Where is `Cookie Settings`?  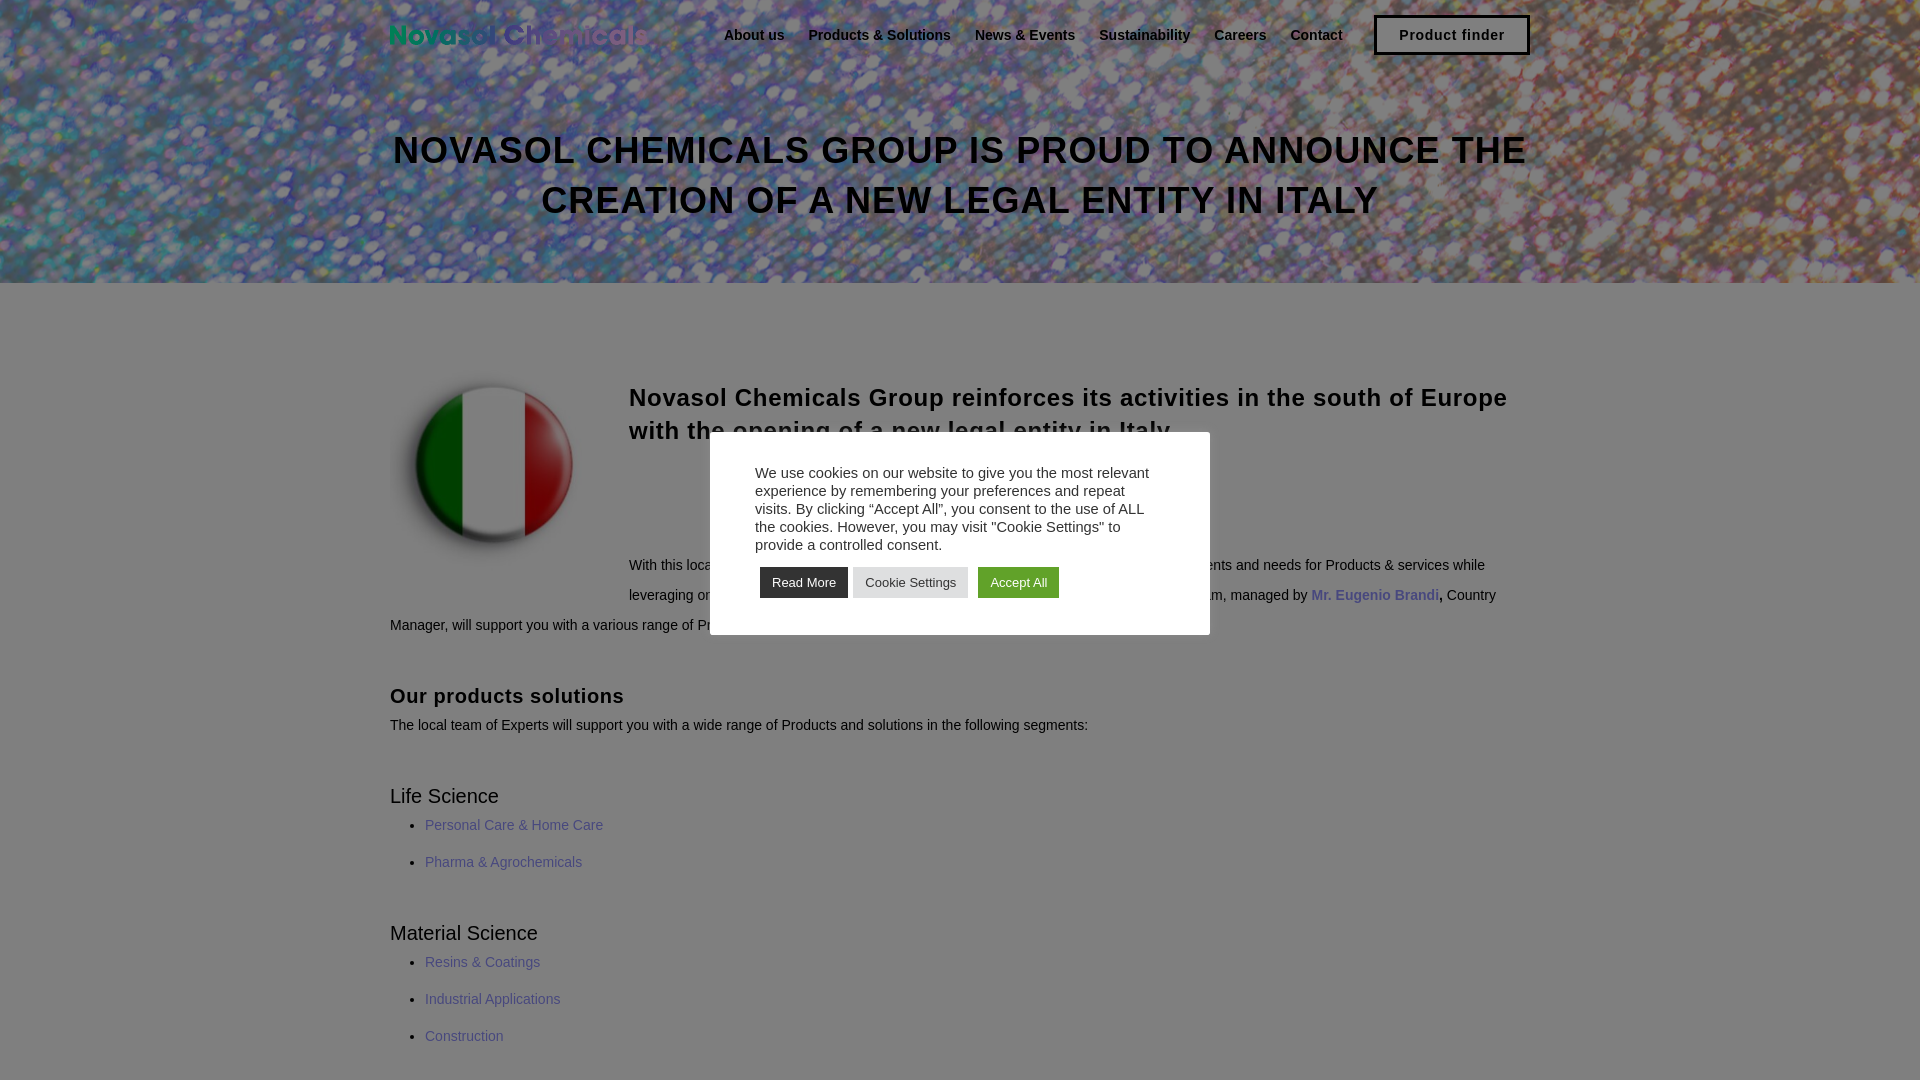 Cookie Settings is located at coordinates (910, 581).